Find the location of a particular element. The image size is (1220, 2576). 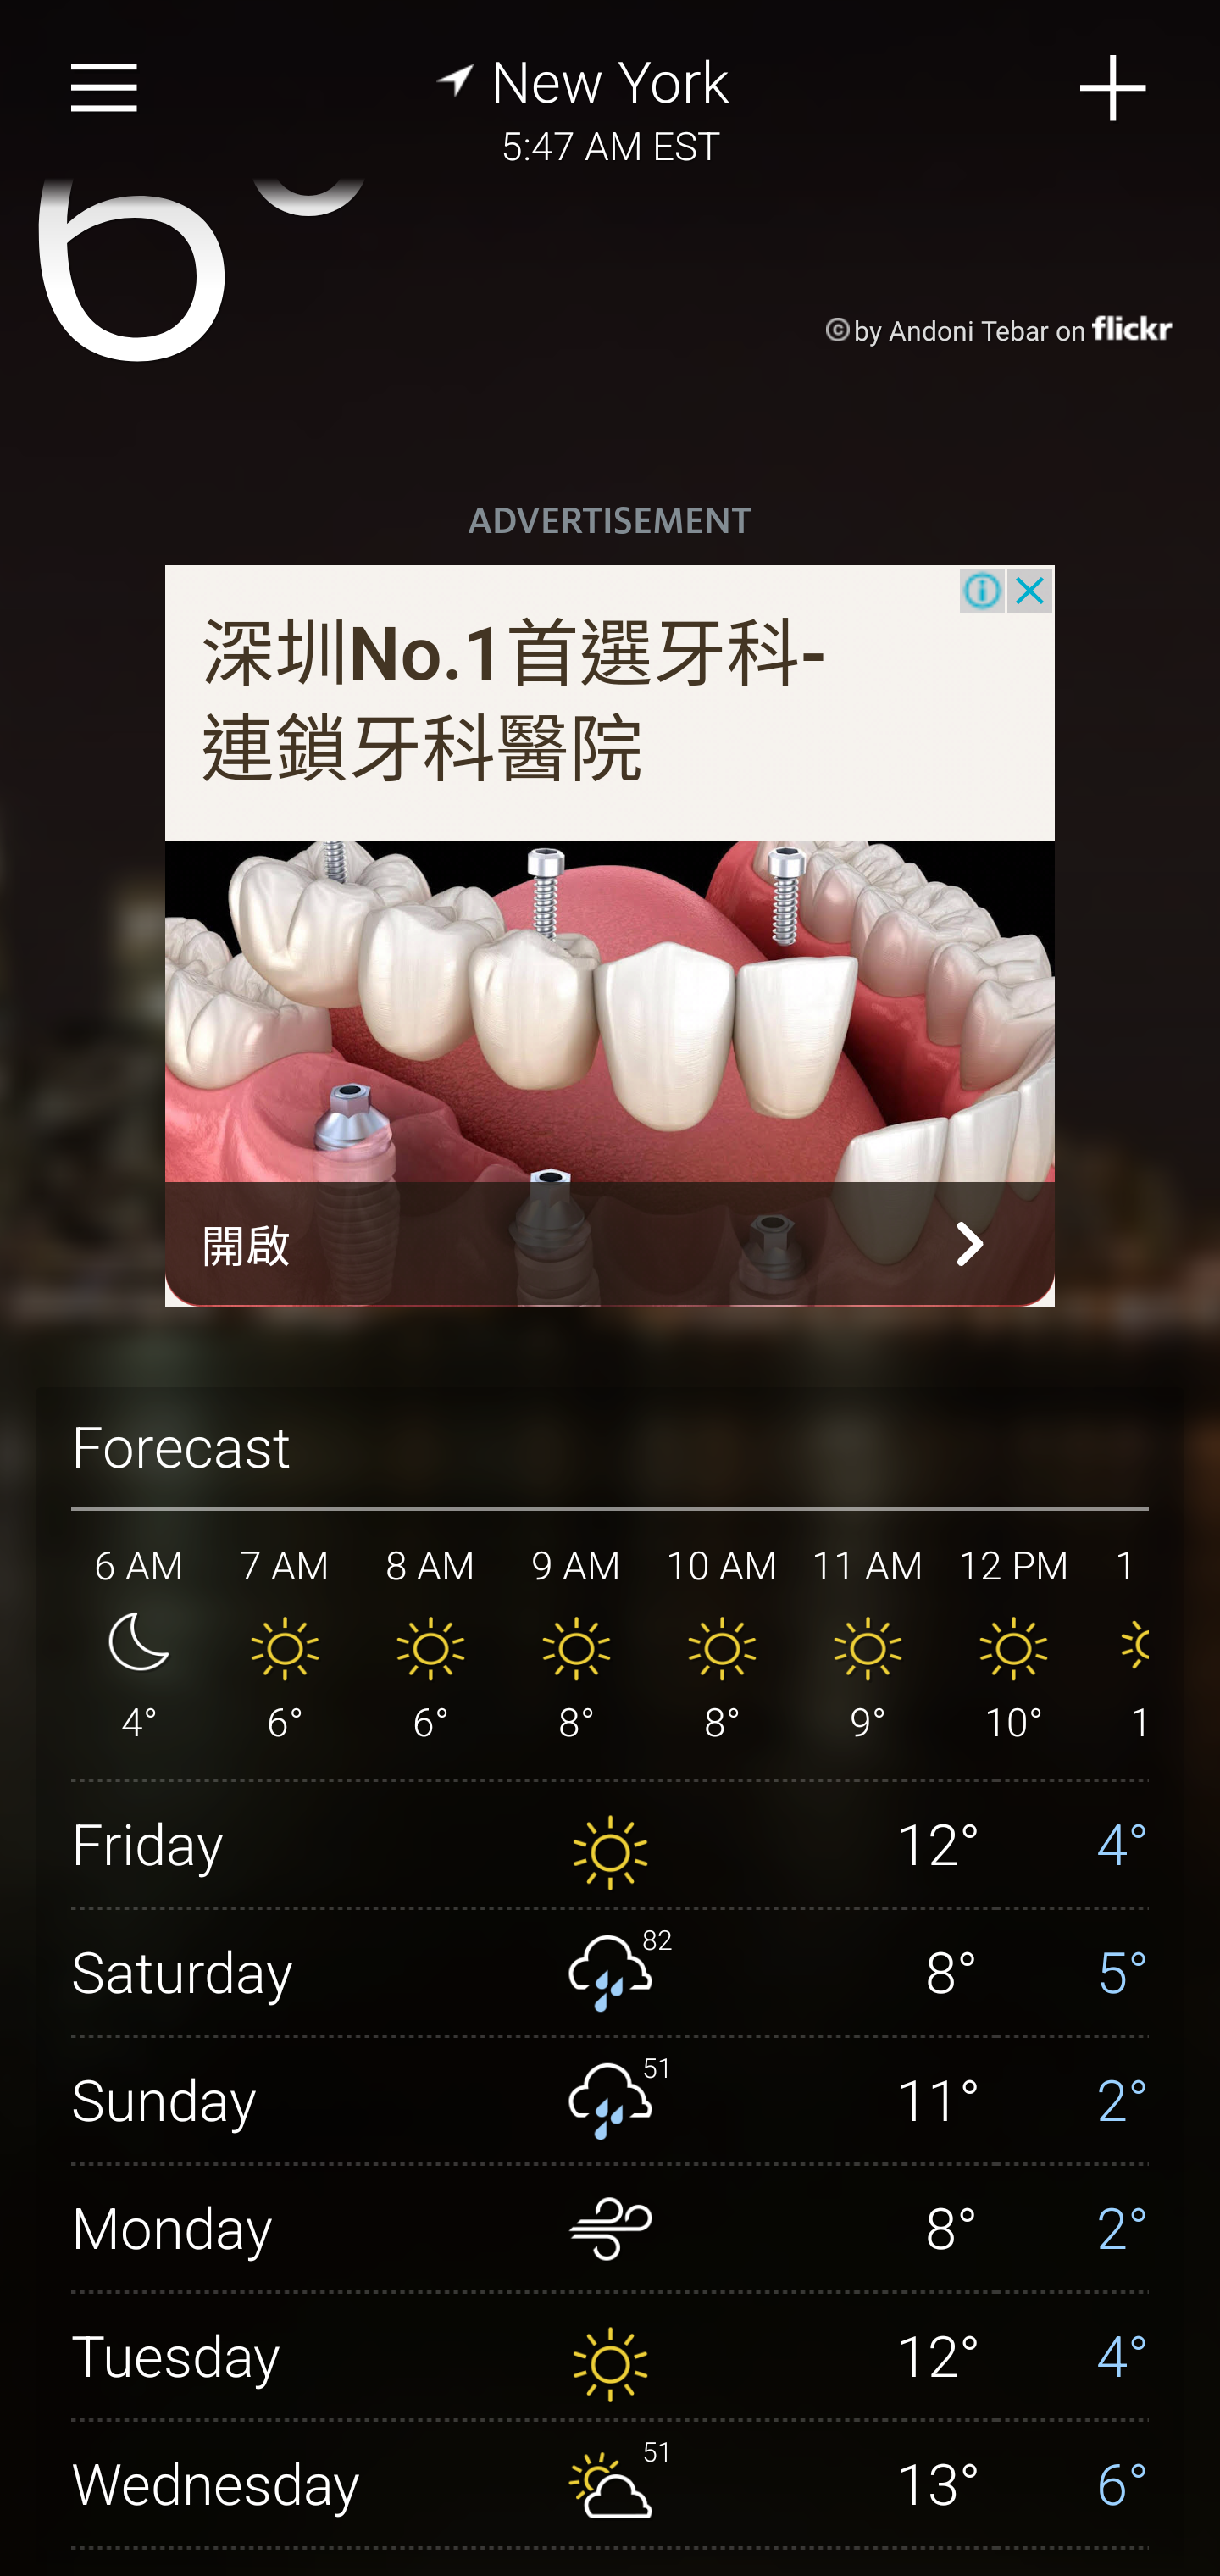

Sidebar is located at coordinates (105, 88).